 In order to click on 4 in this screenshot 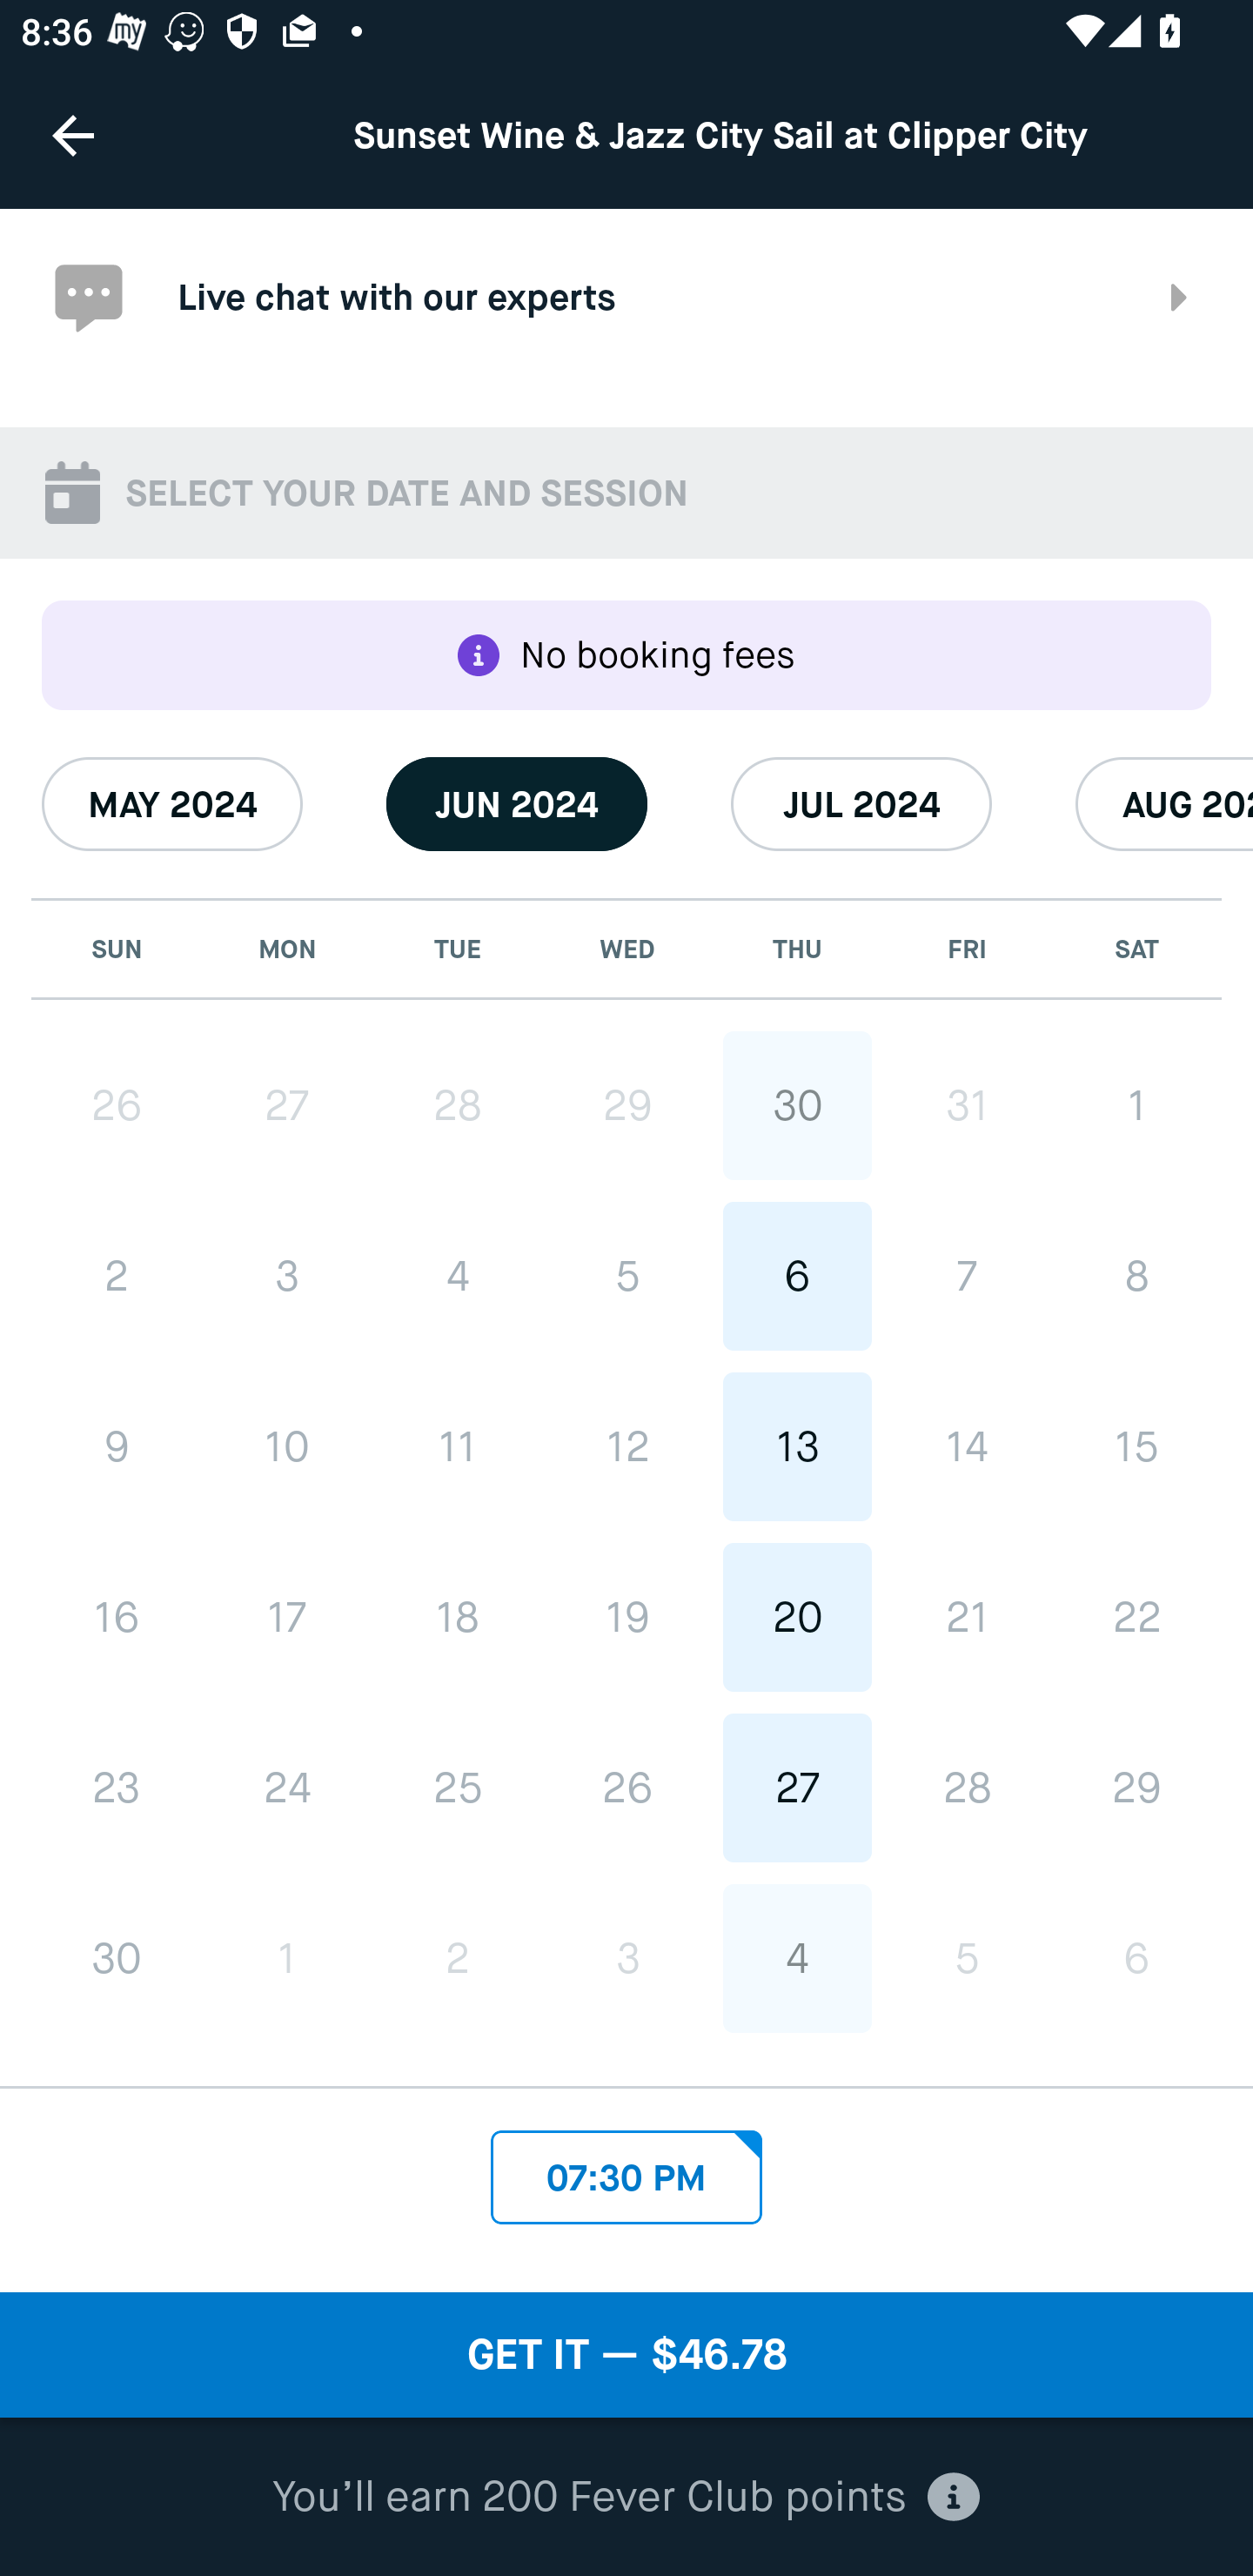, I will do `click(458, 1278)`.